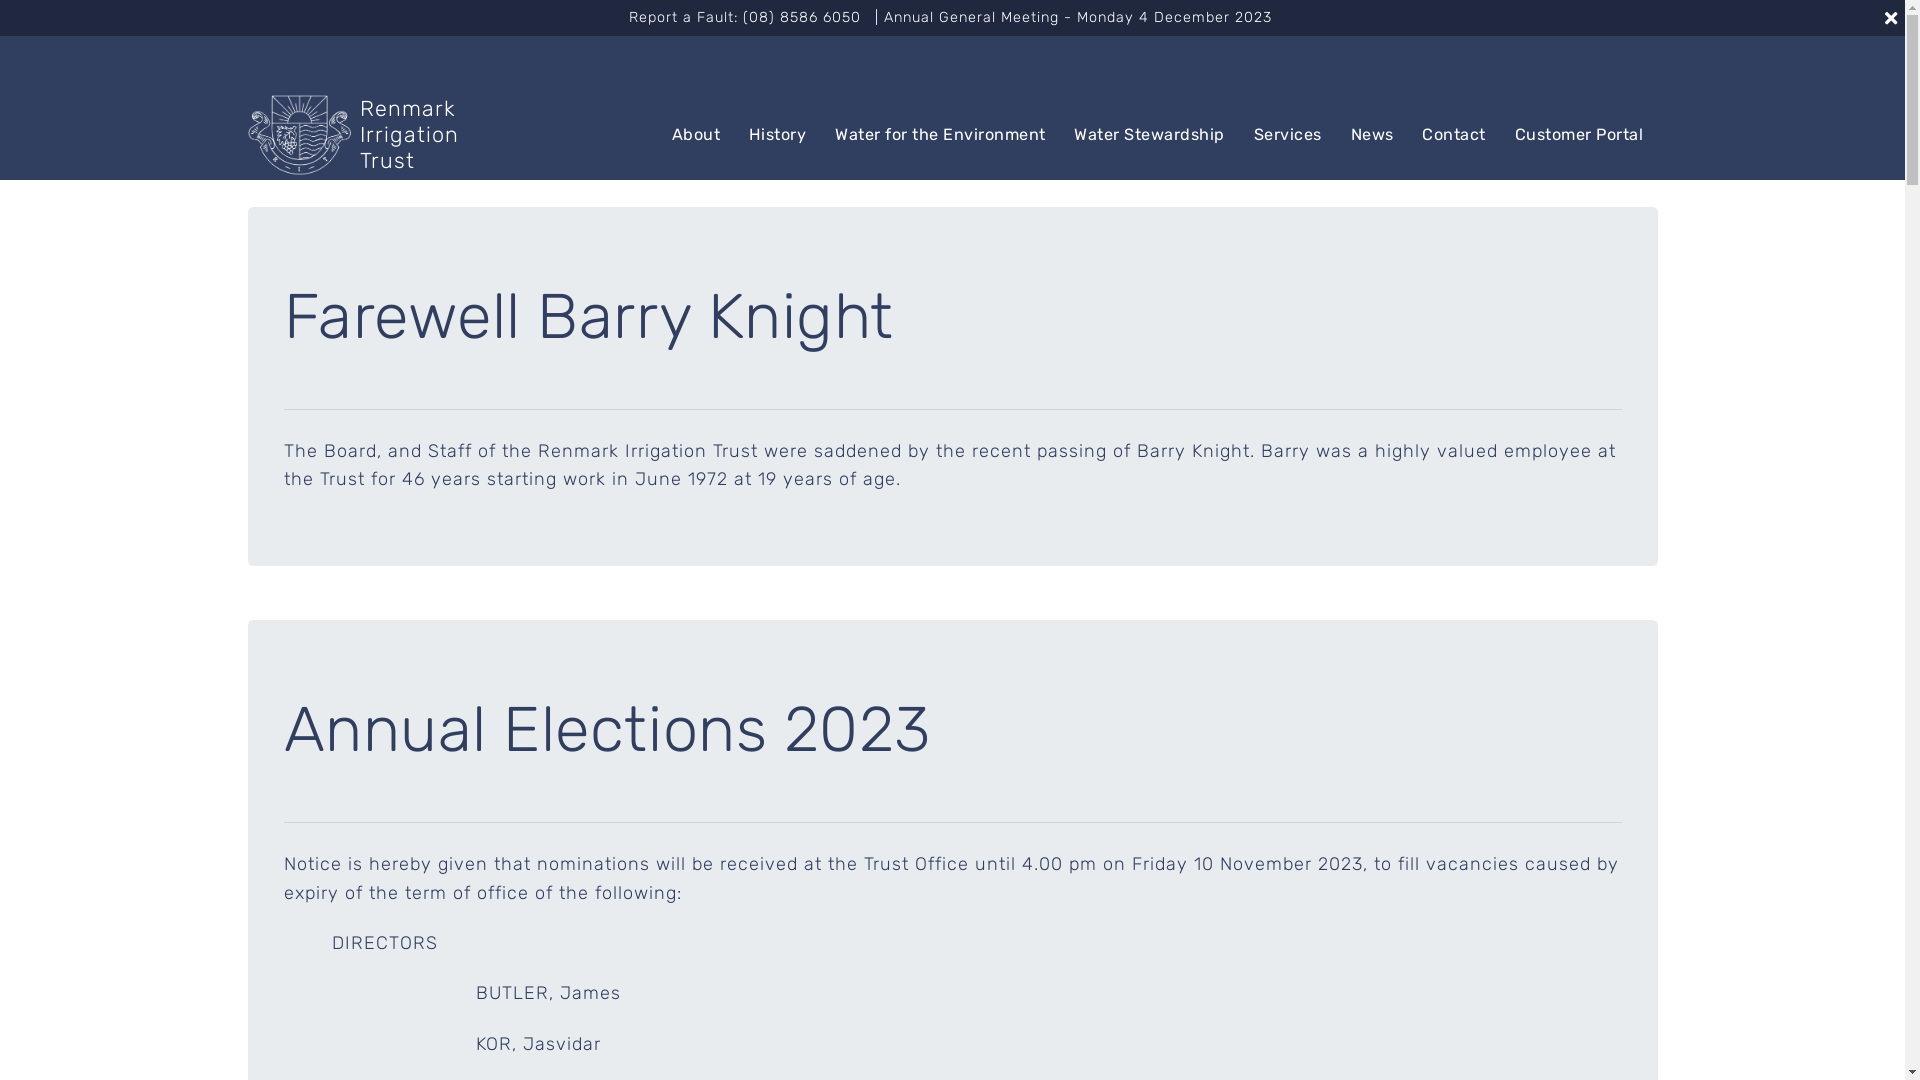 Image resolution: width=1920 pixels, height=1080 pixels. Describe the element at coordinates (1578, 135) in the screenshot. I see `Customer Portal` at that location.